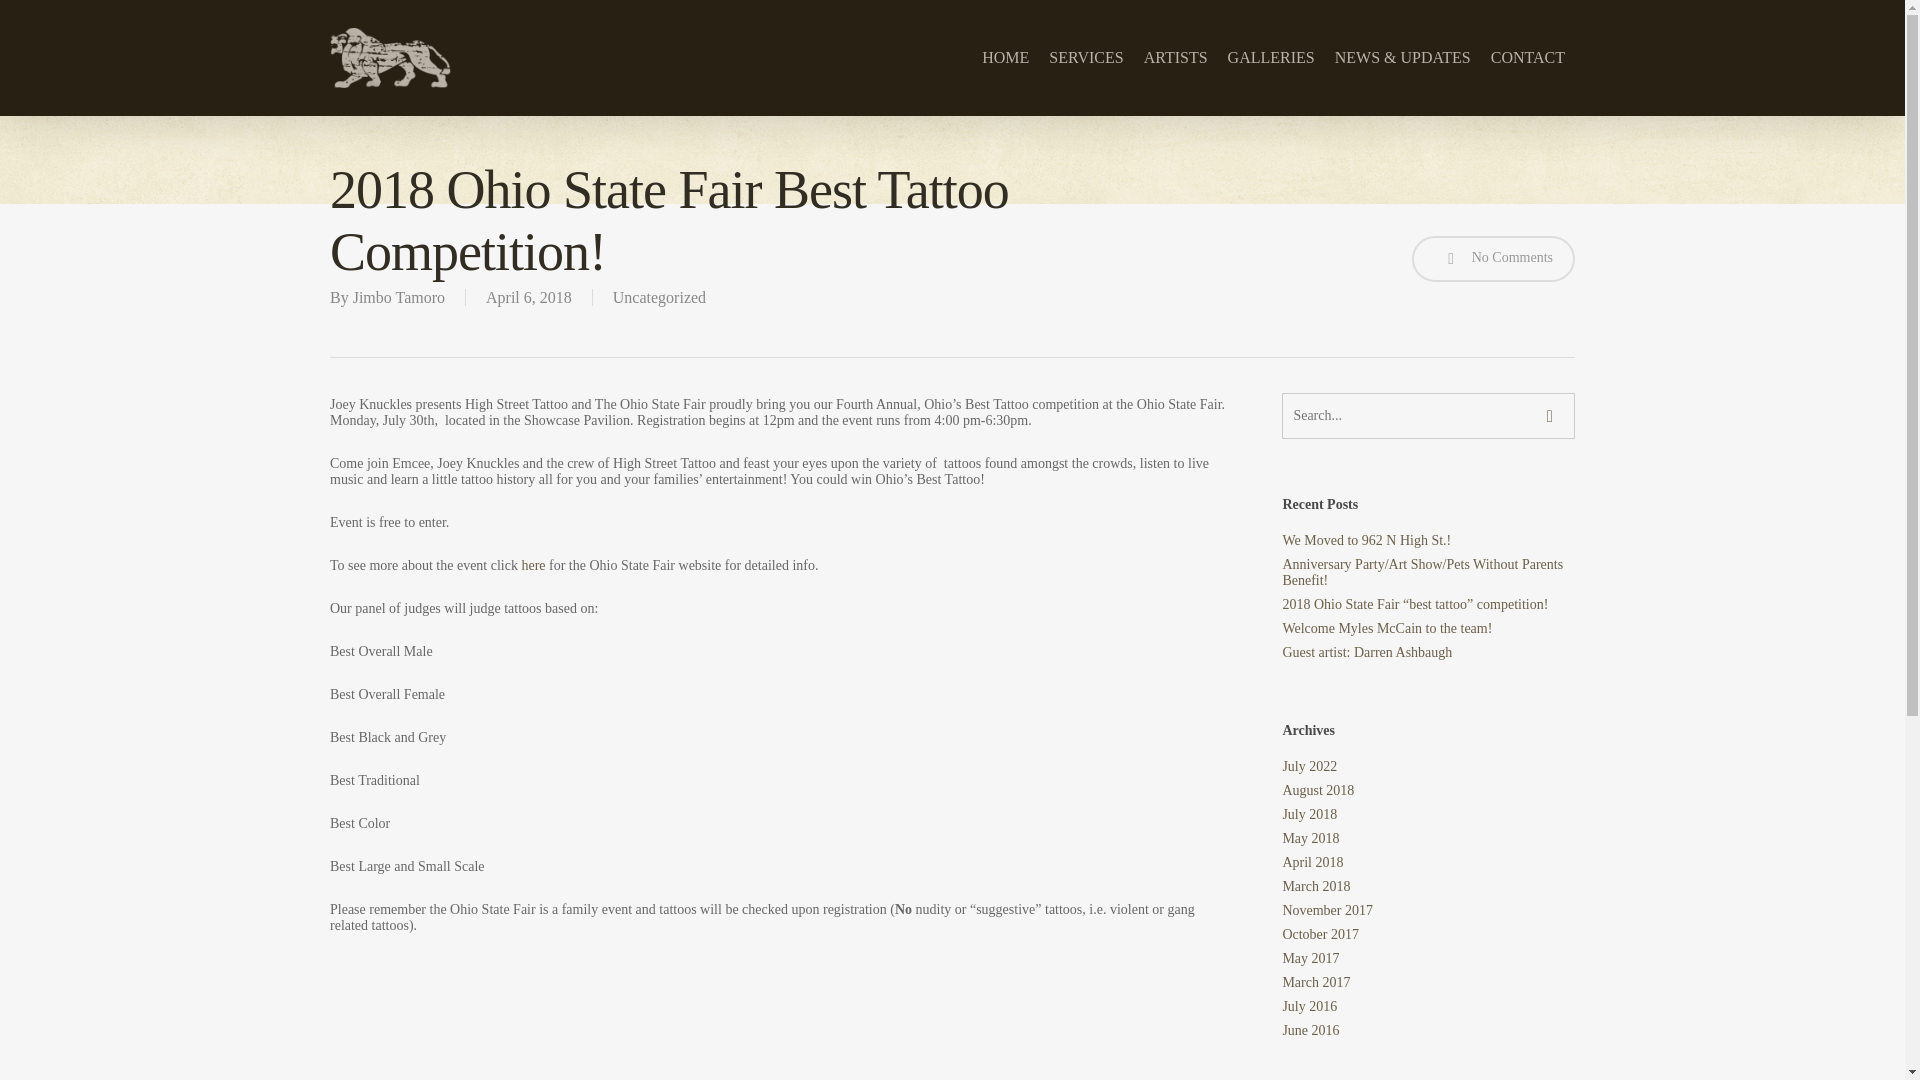 Image resolution: width=1920 pixels, height=1080 pixels. Describe the element at coordinates (659, 297) in the screenshot. I see `Uncategorized` at that location.